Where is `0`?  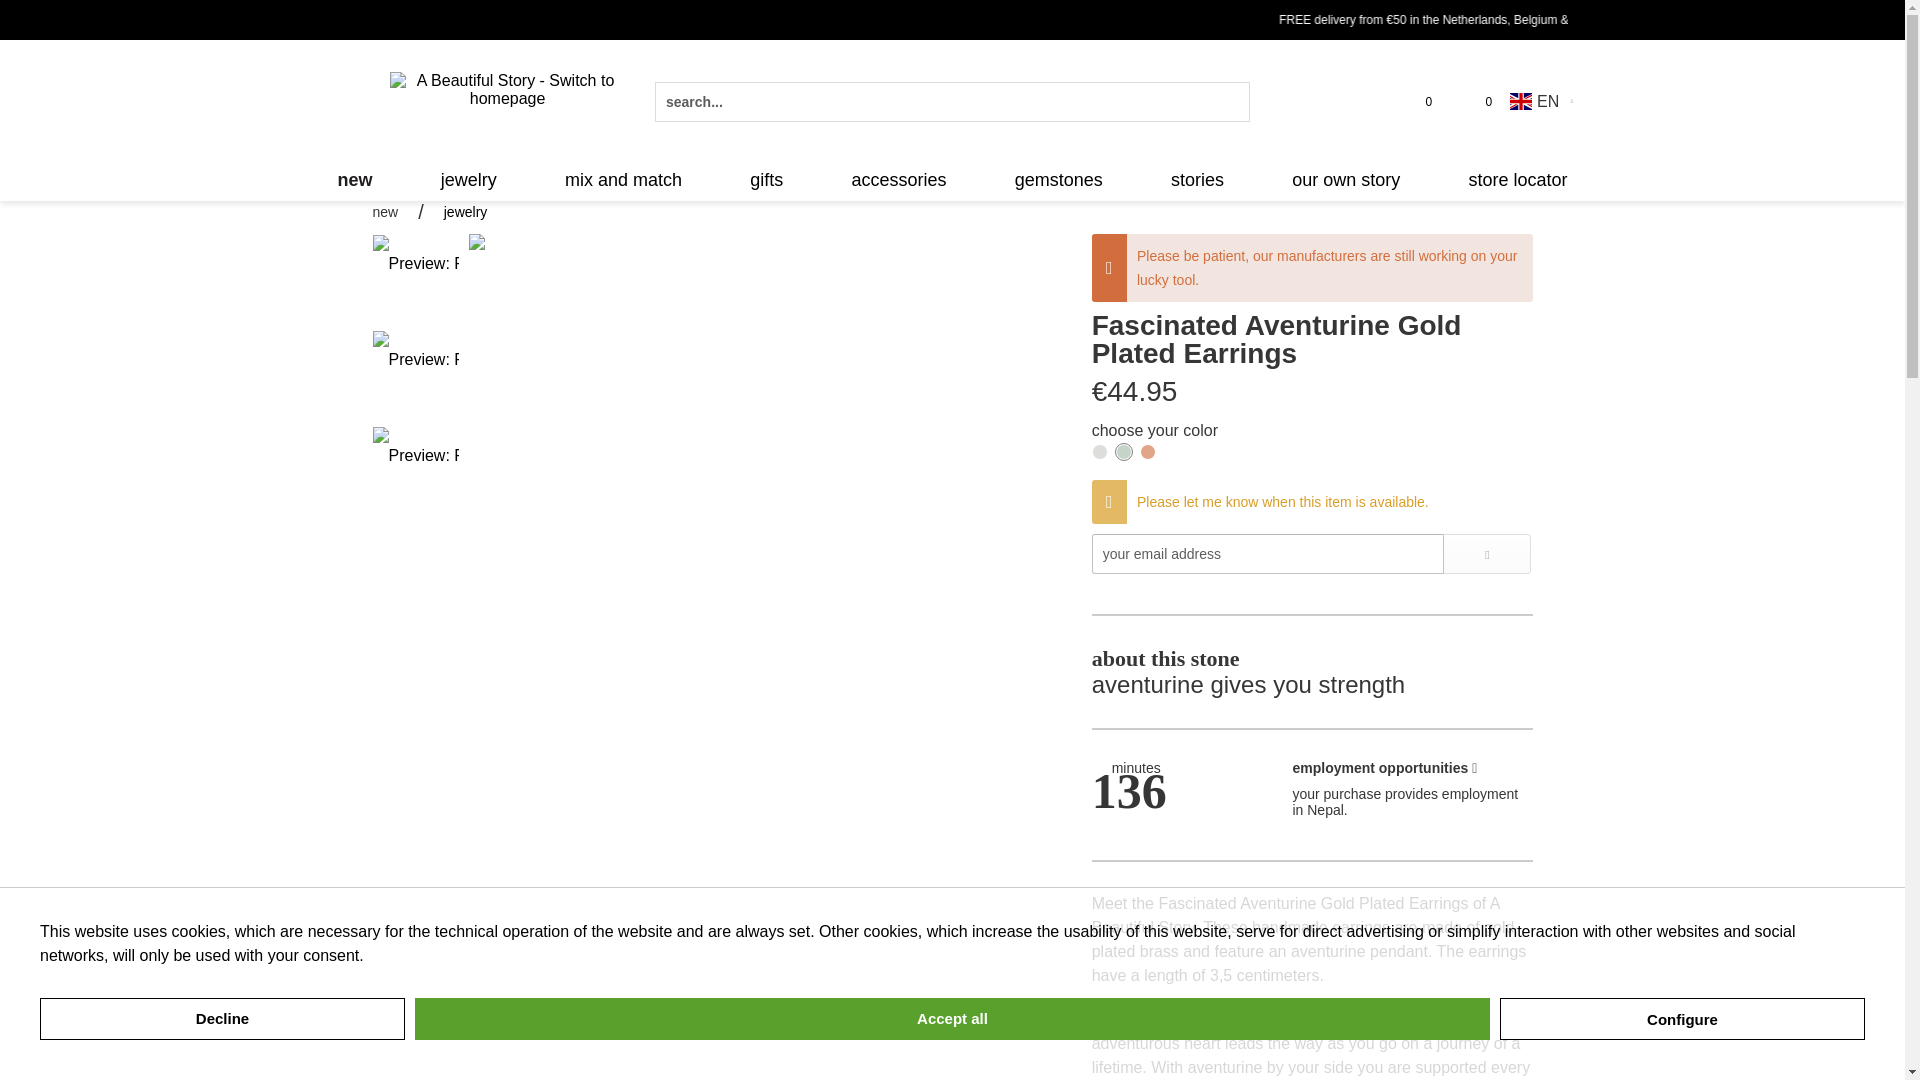 0 is located at coordinates (1475, 102).